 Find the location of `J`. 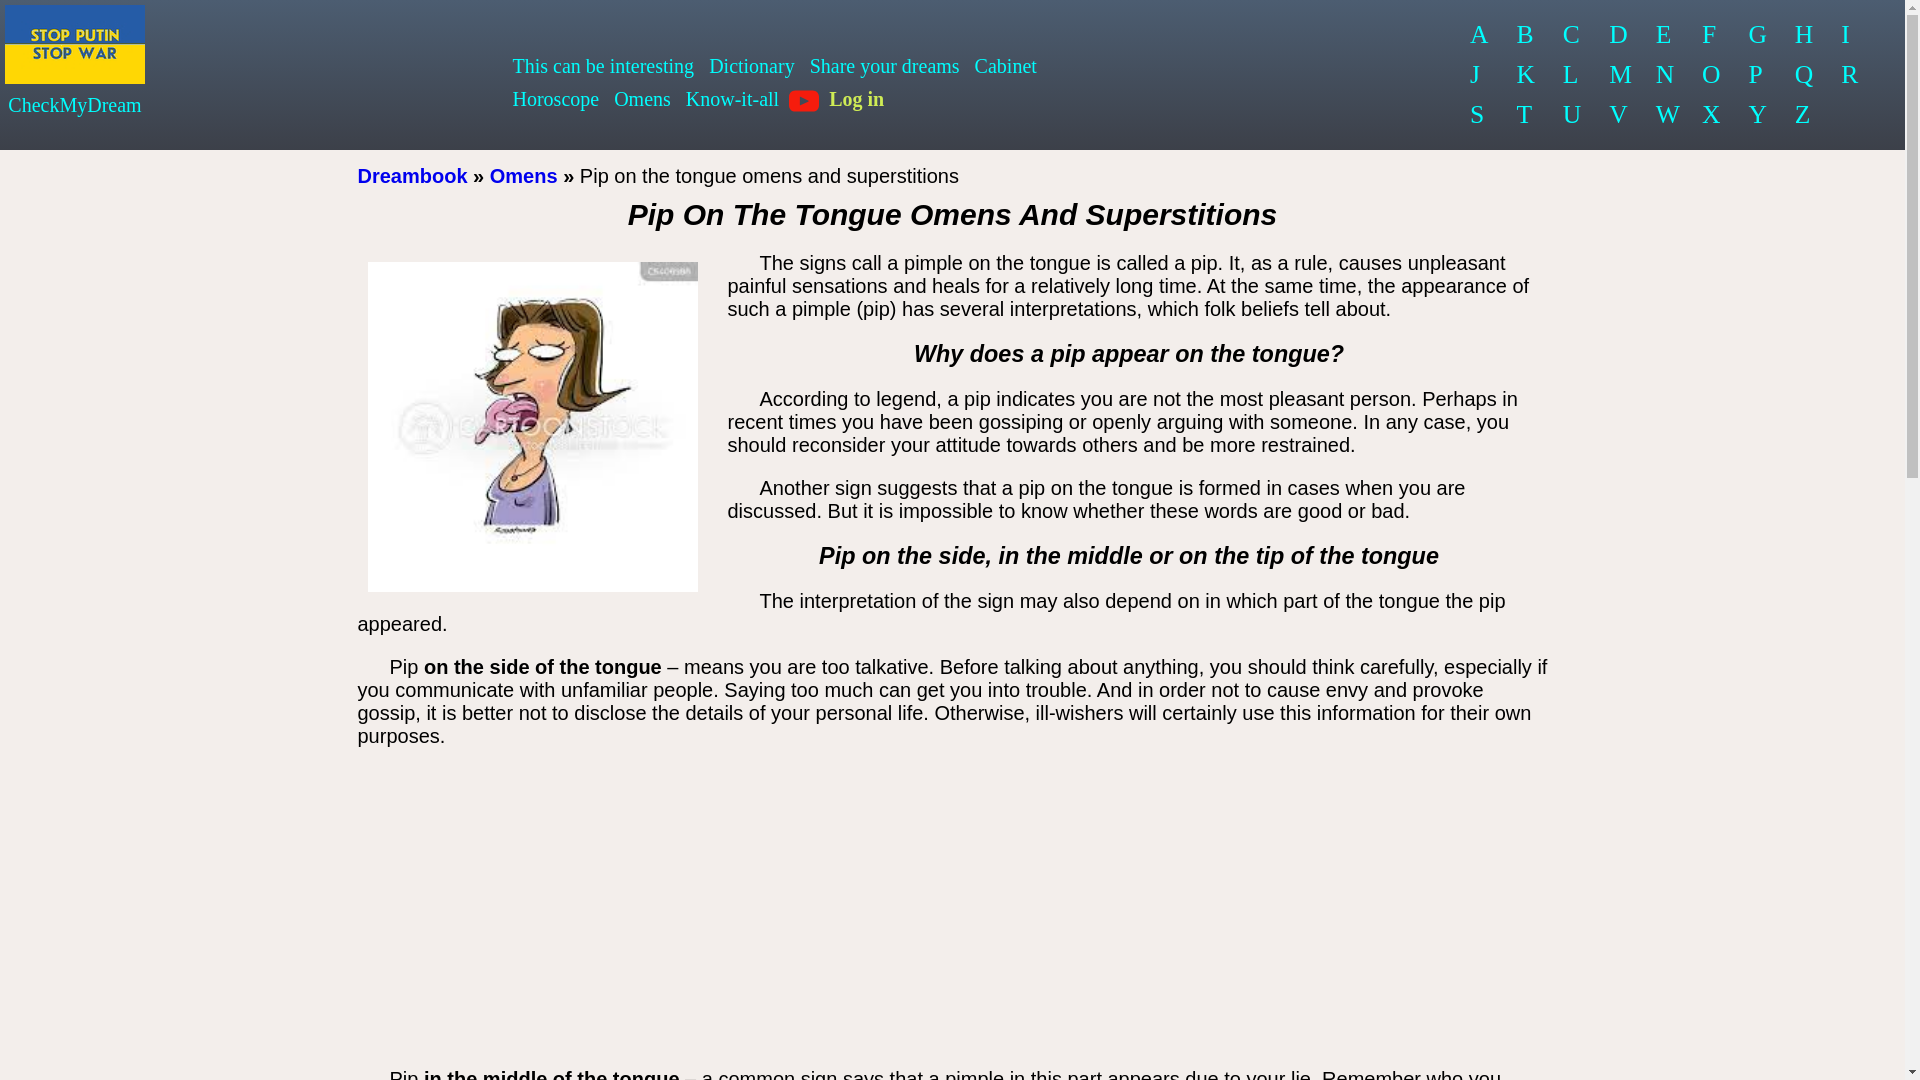

J is located at coordinates (1479, 75).